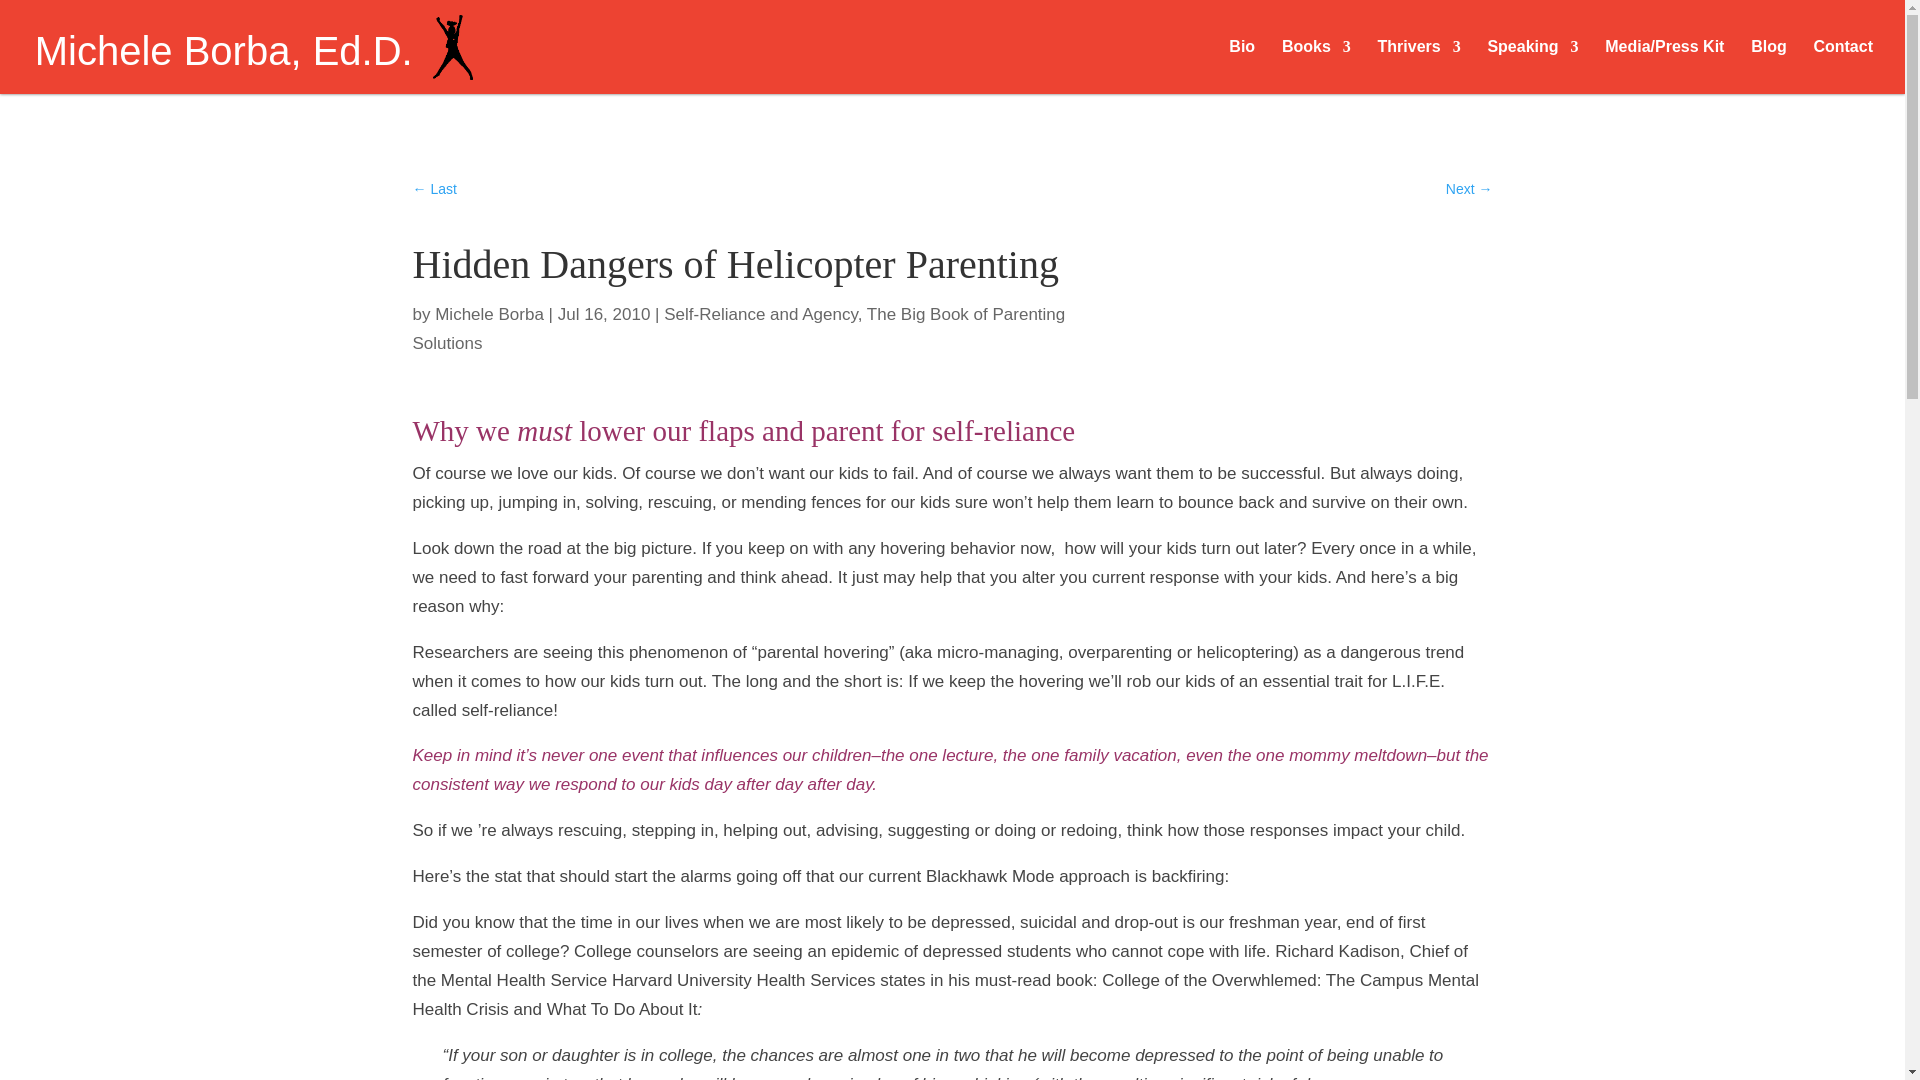 The height and width of the screenshot is (1080, 1920). Describe the element at coordinates (1316, 66) in the screenshot. I see `Books` at that location.